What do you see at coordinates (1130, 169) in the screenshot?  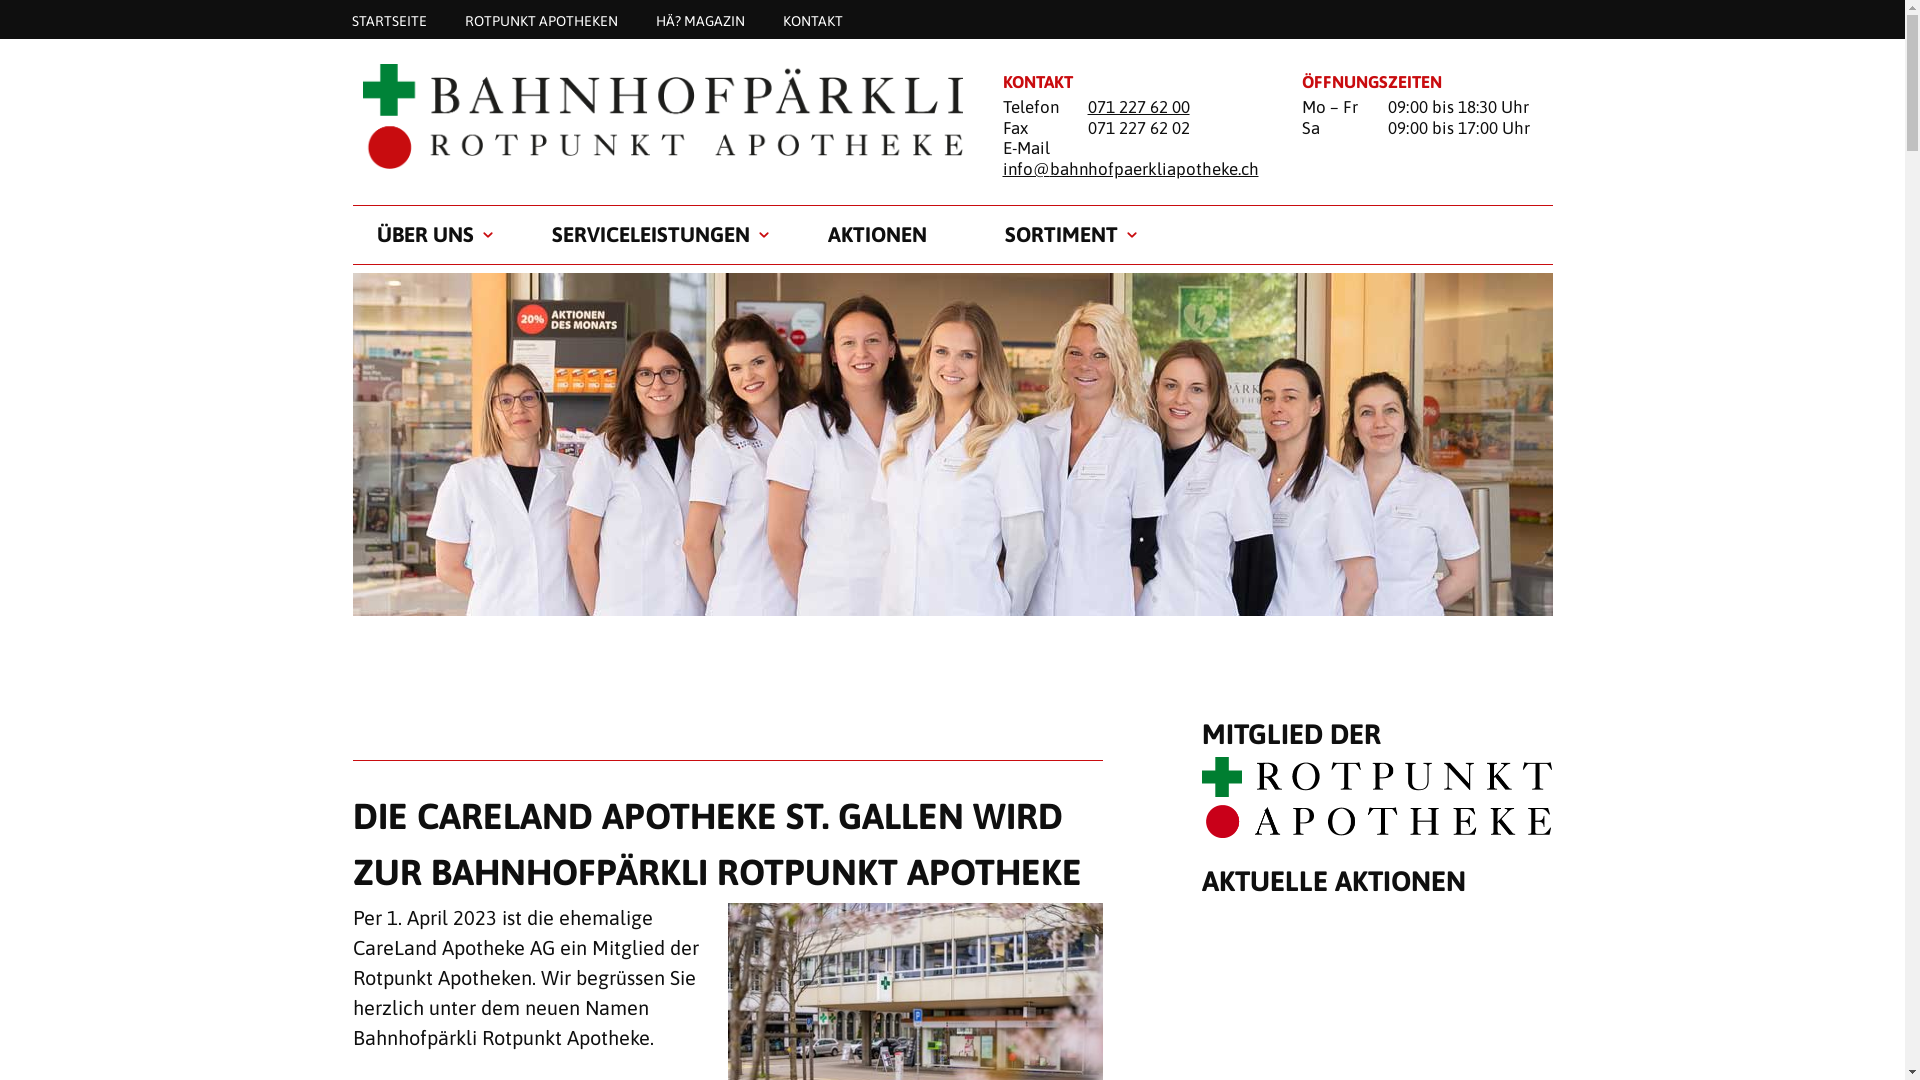 I see `info@bahnhofpaerkliapotheke.ch` at bounding box center [1130, 169].